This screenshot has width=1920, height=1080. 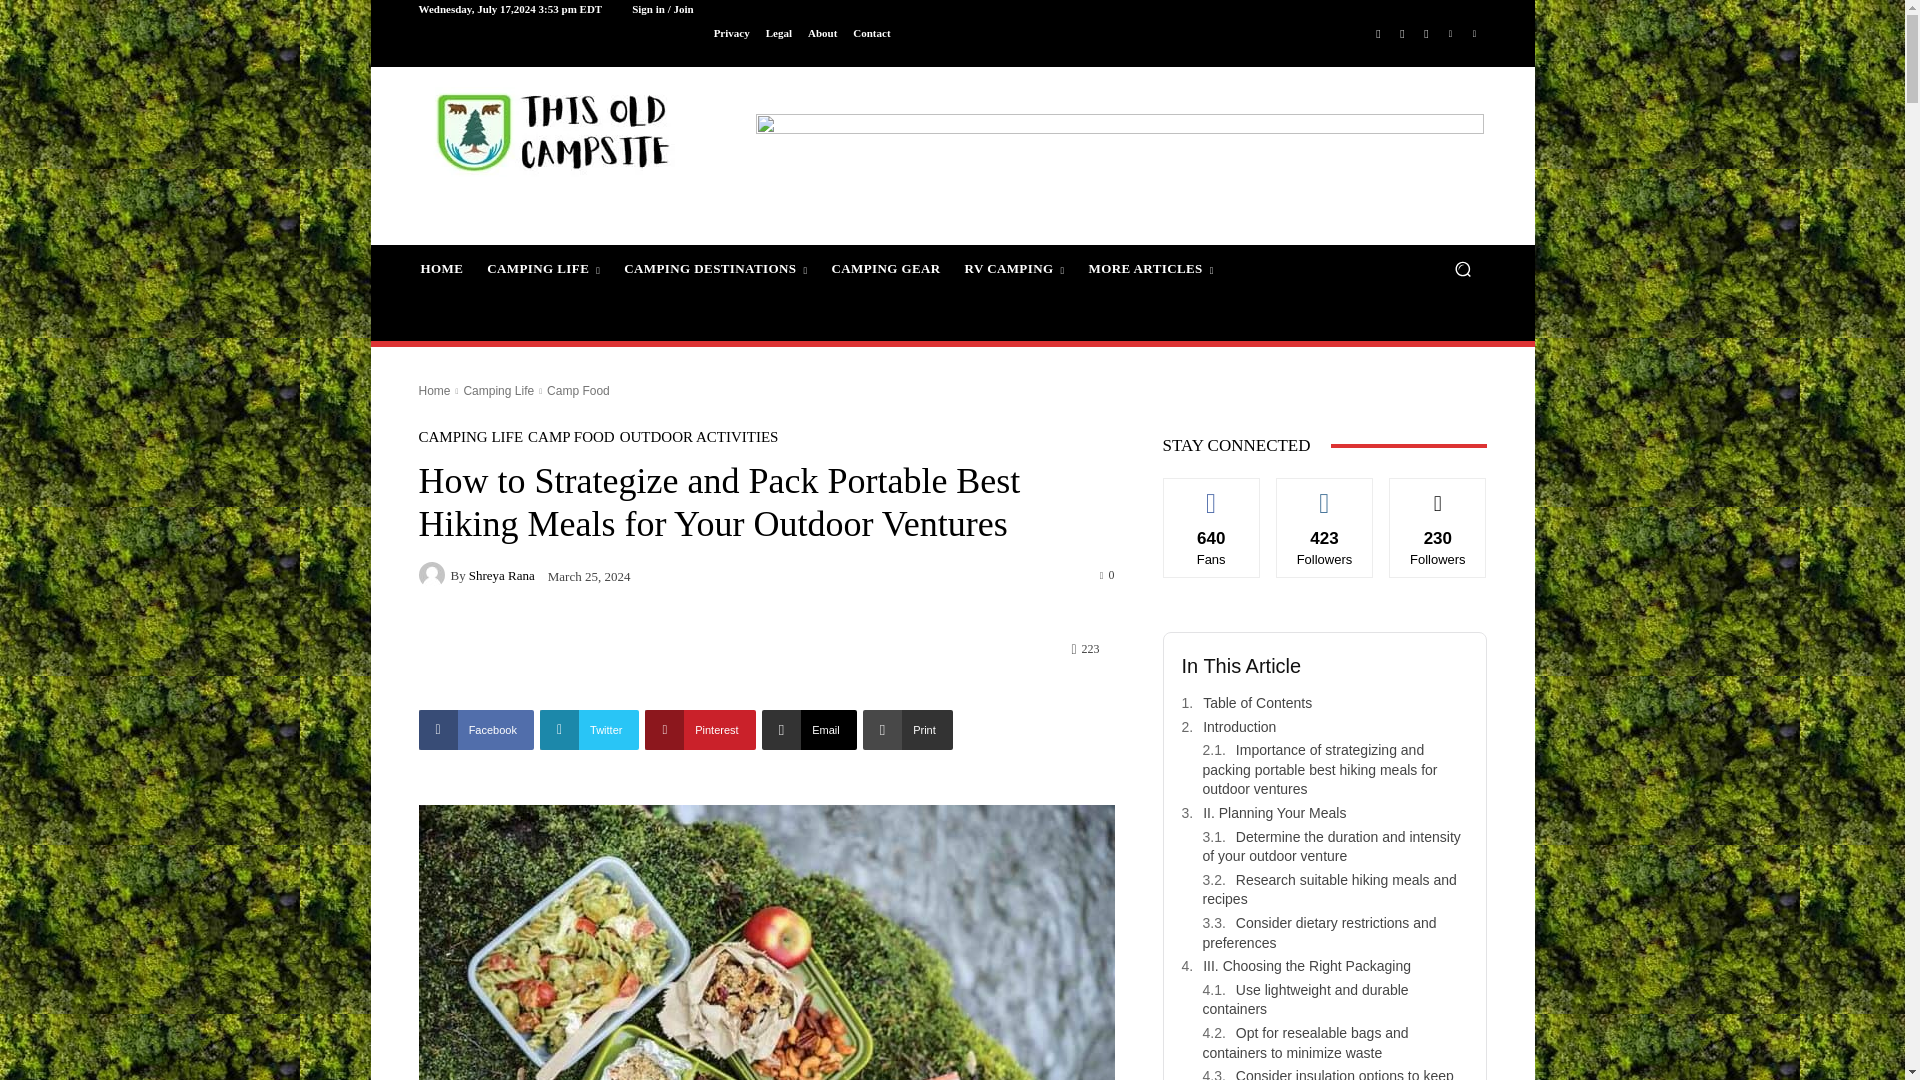 What do you see at coordinates (1402, 34) in the screenshot?
I see `Twitter` at bounding box center [1402, 34].